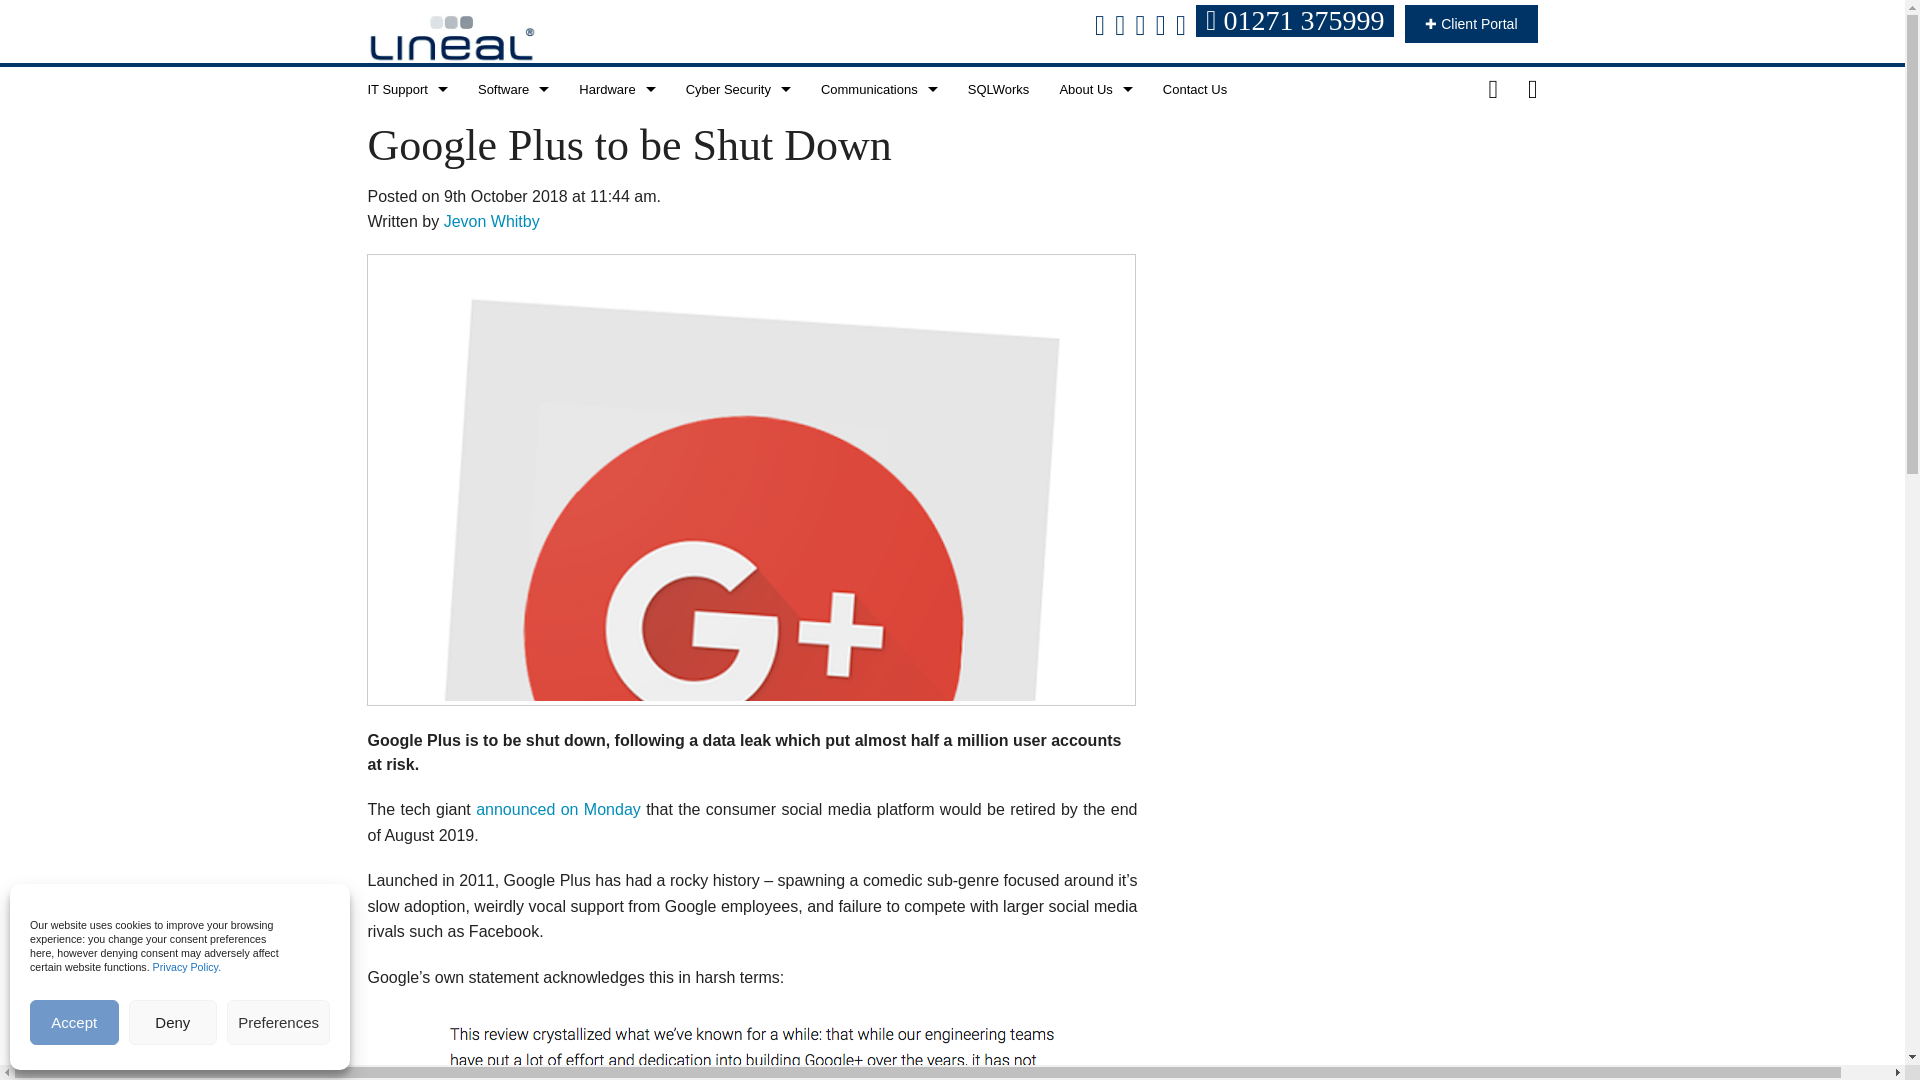  What do you see at coordinates (278, 1022) in the screenshot?
I see `Preferences` at bounding box center [278, 1022].